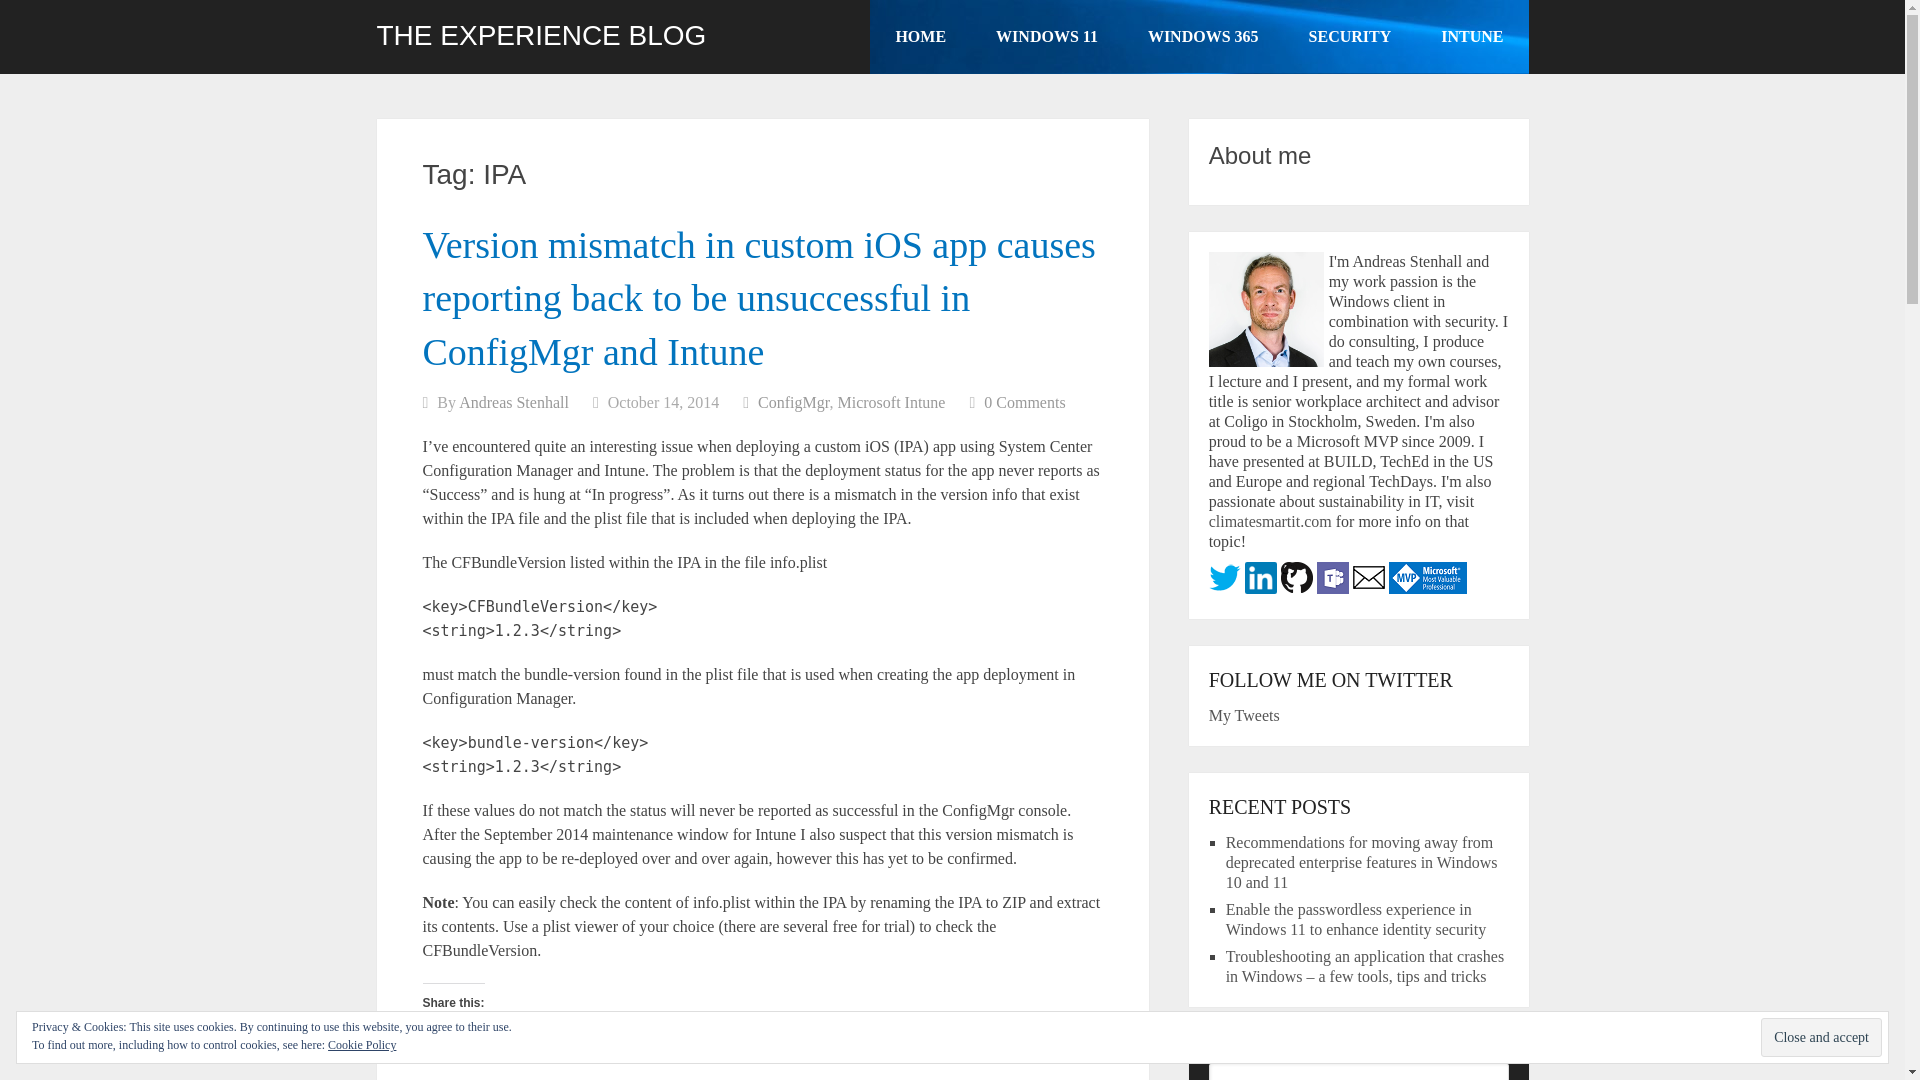  What do you see at coordinates (513, 402) in the screenshot?
I see `Andreas Stenhall` at bounding box center [513, 402].